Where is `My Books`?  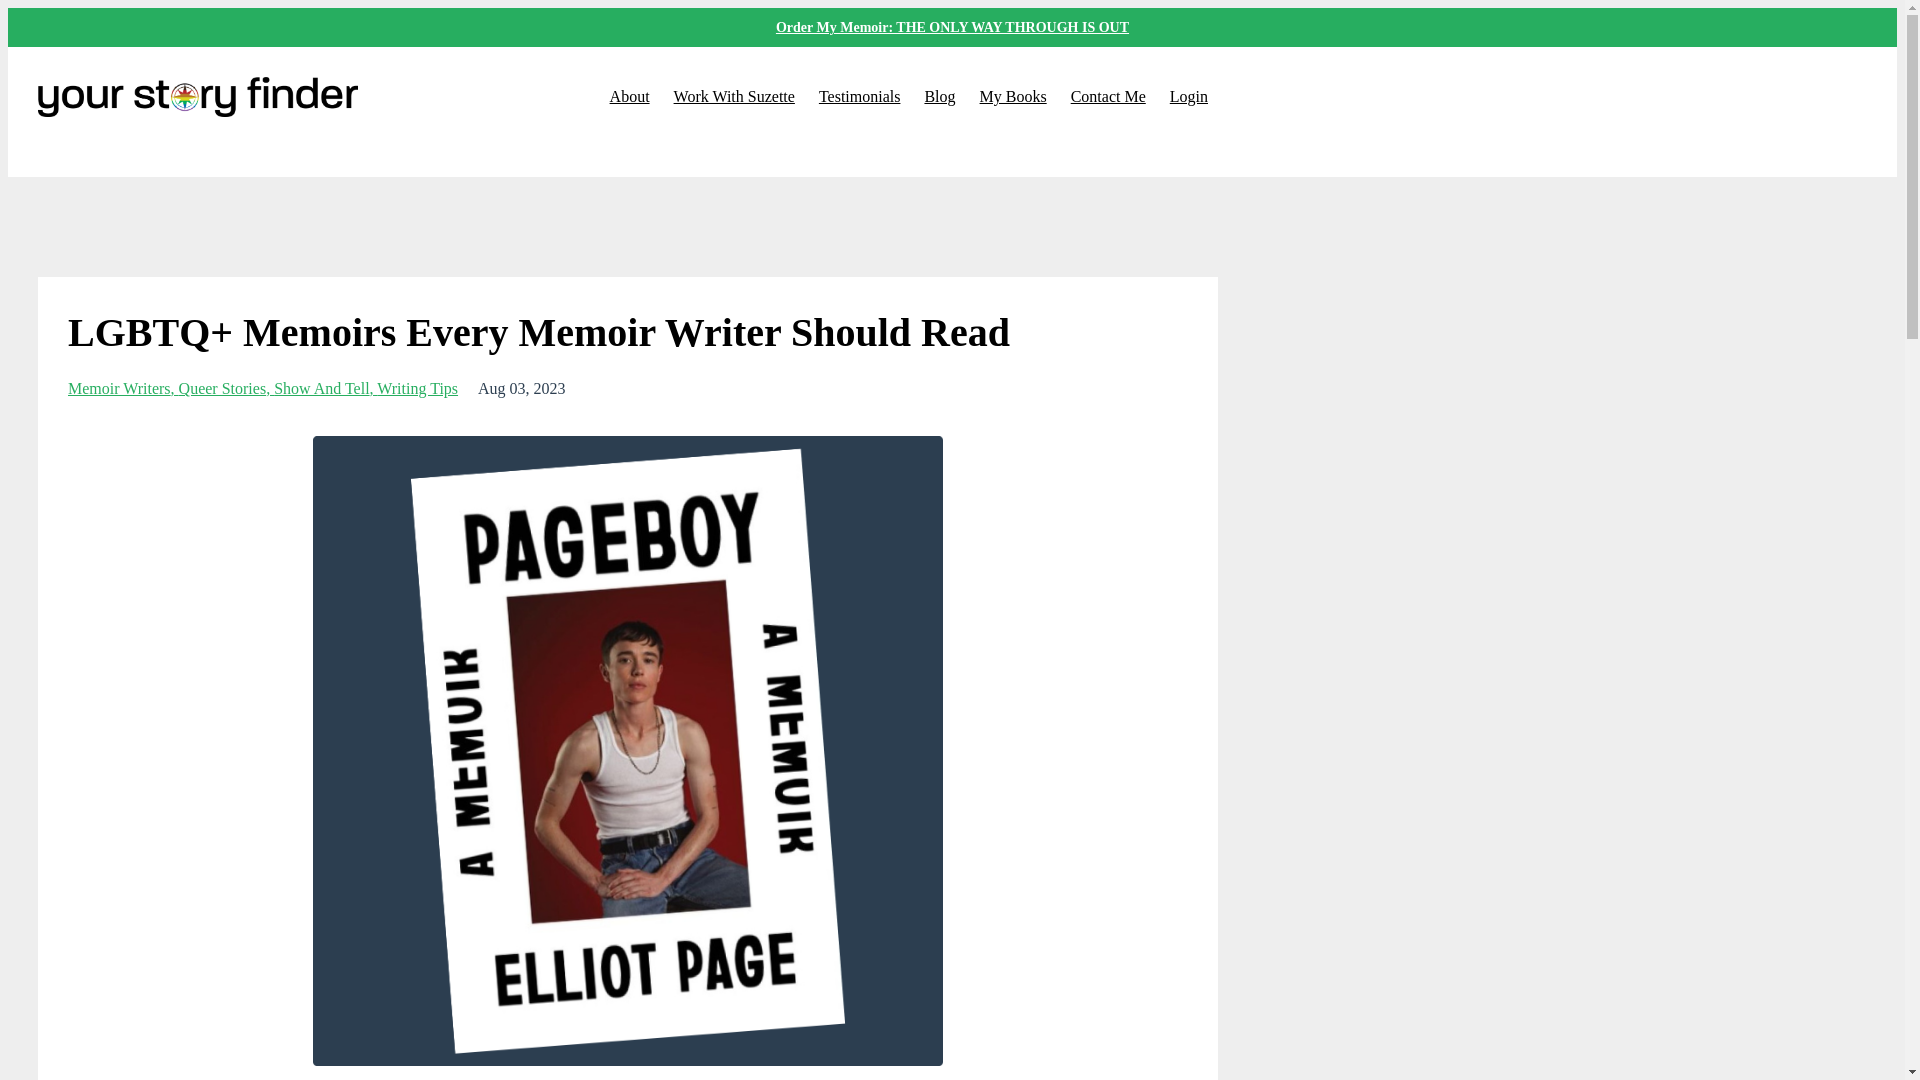 My Books is located at coordinates (1012, 96).